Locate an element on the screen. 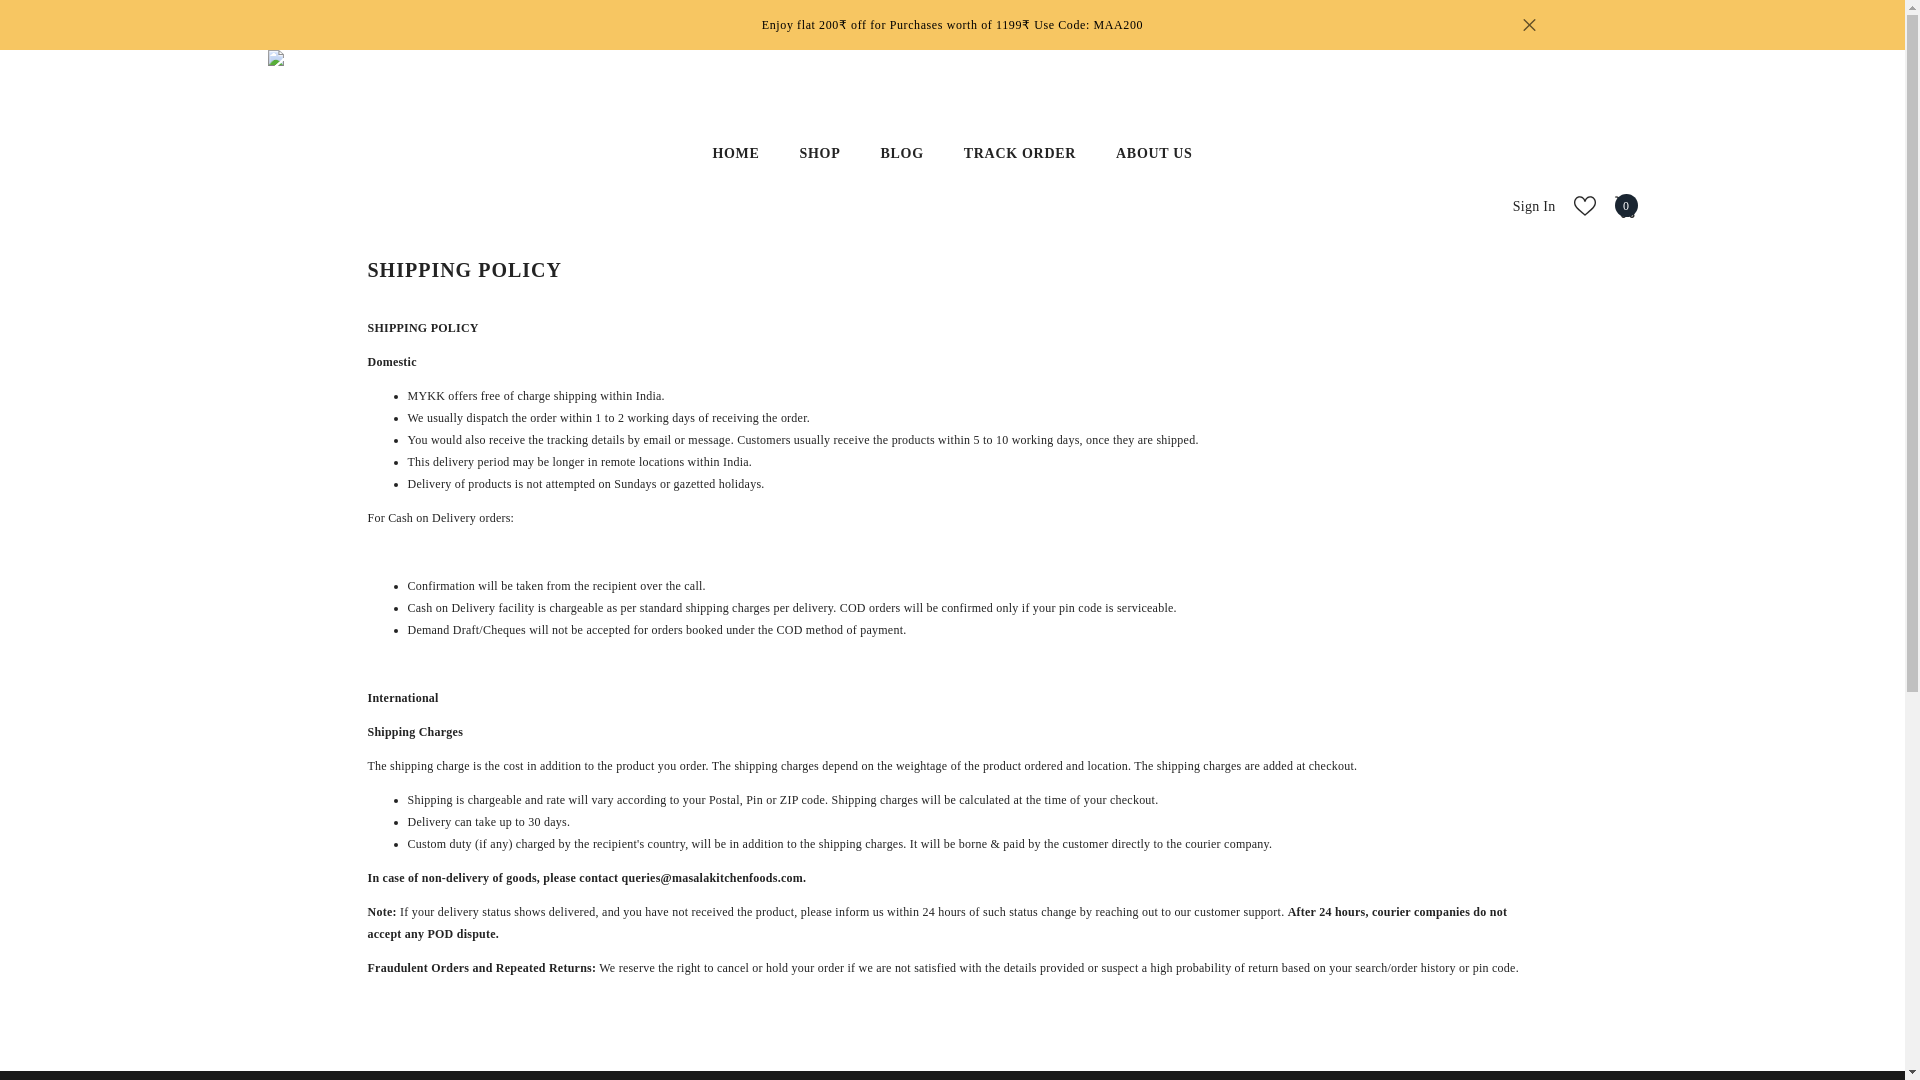  Close is located at coordinates (735, 184).